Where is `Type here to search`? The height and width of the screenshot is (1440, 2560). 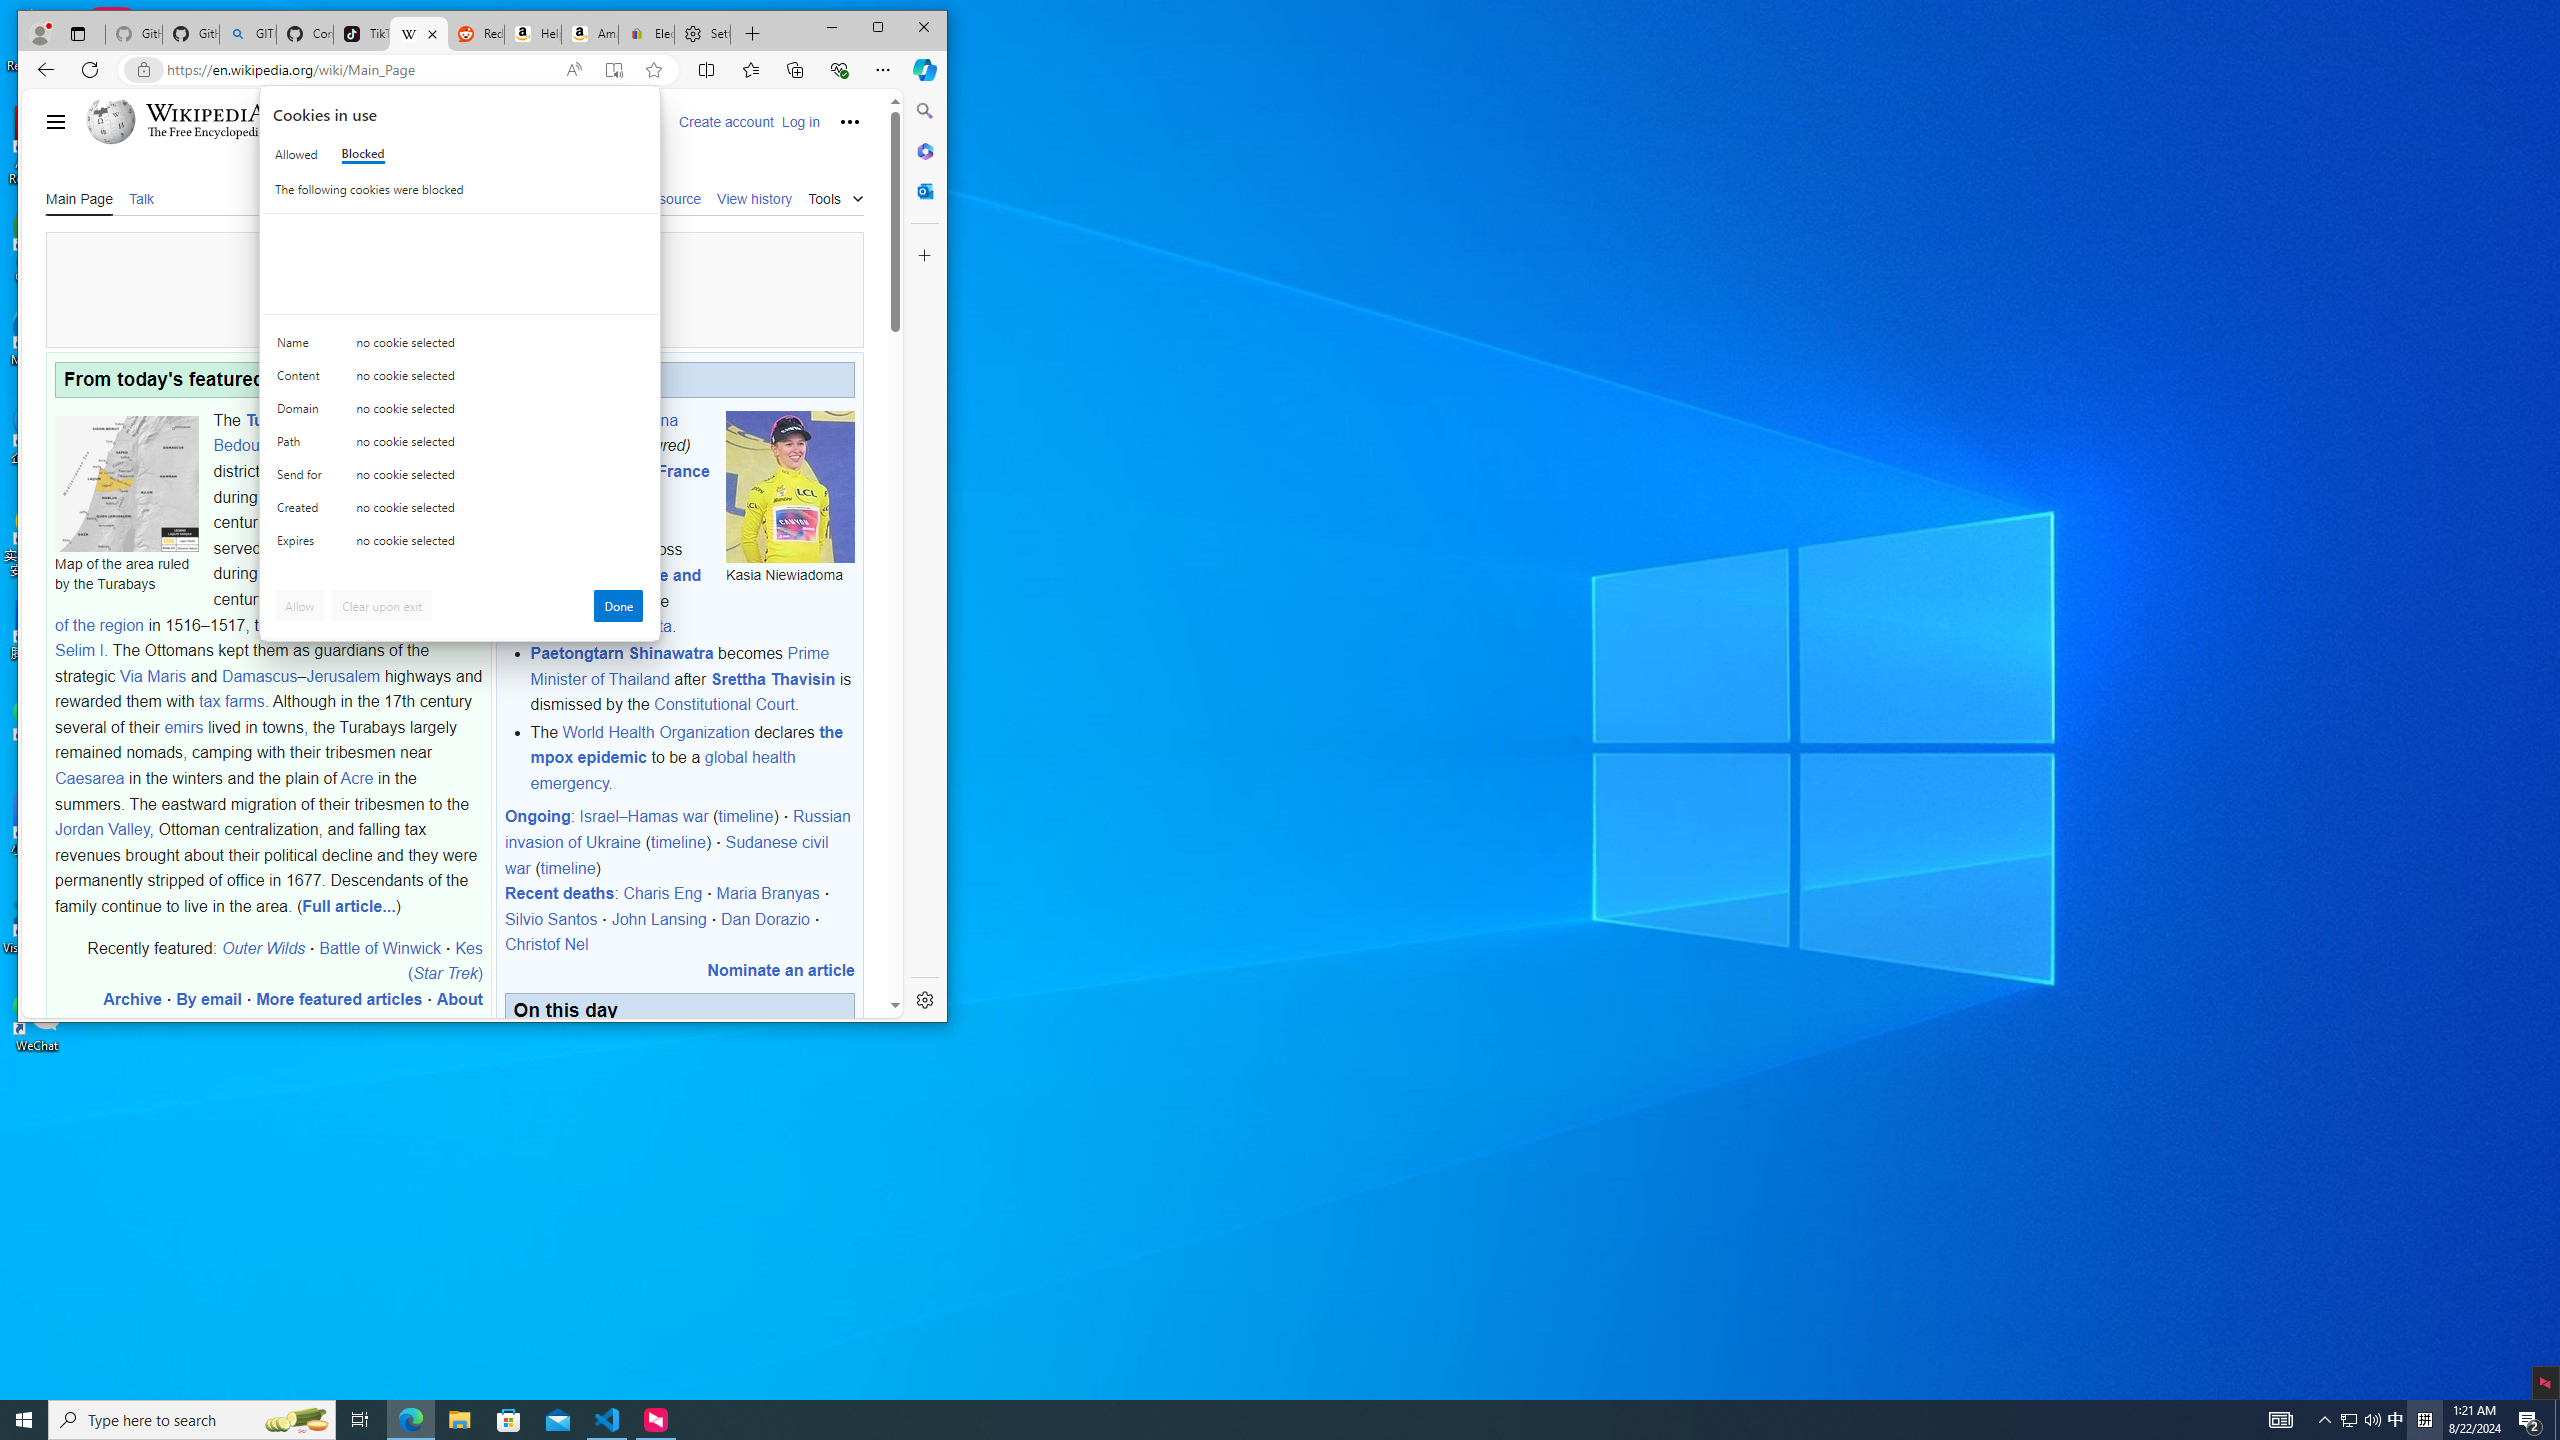 Type here to search is located at coordinates (192, 1420).